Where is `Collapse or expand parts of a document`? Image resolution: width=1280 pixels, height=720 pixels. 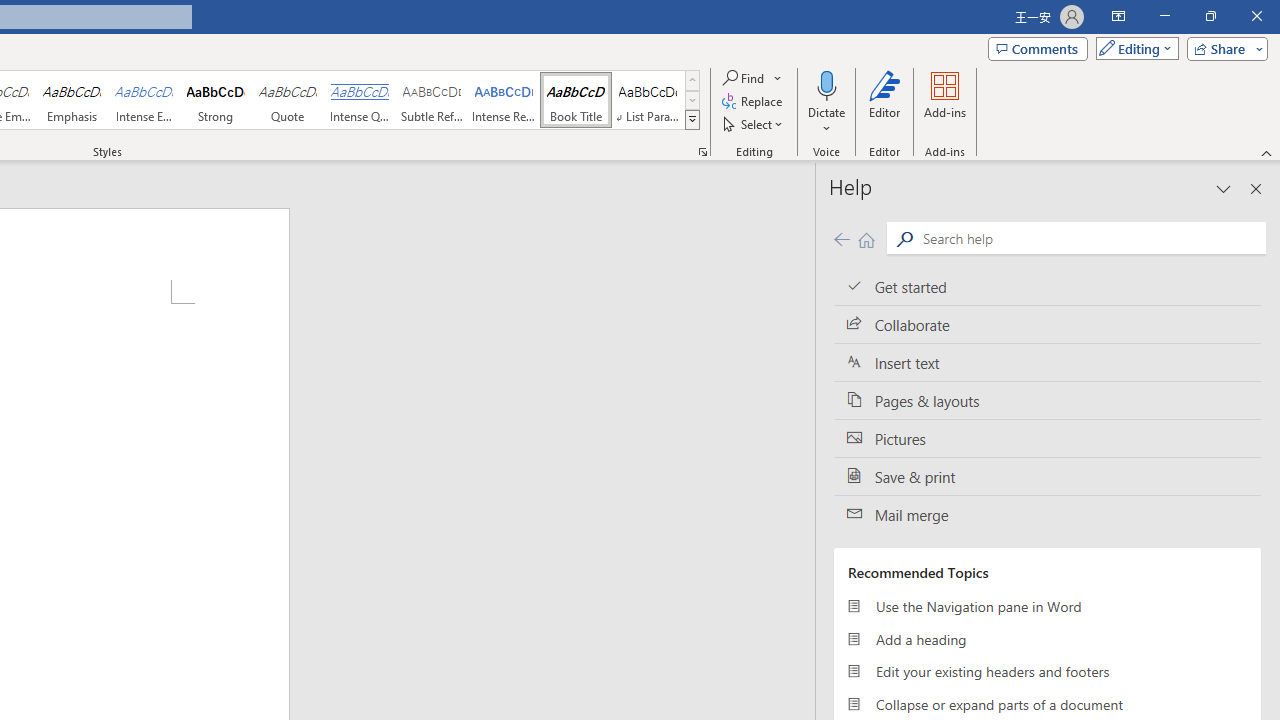 Collapse or expand parts of a document is located at coordinates (1047, 704).